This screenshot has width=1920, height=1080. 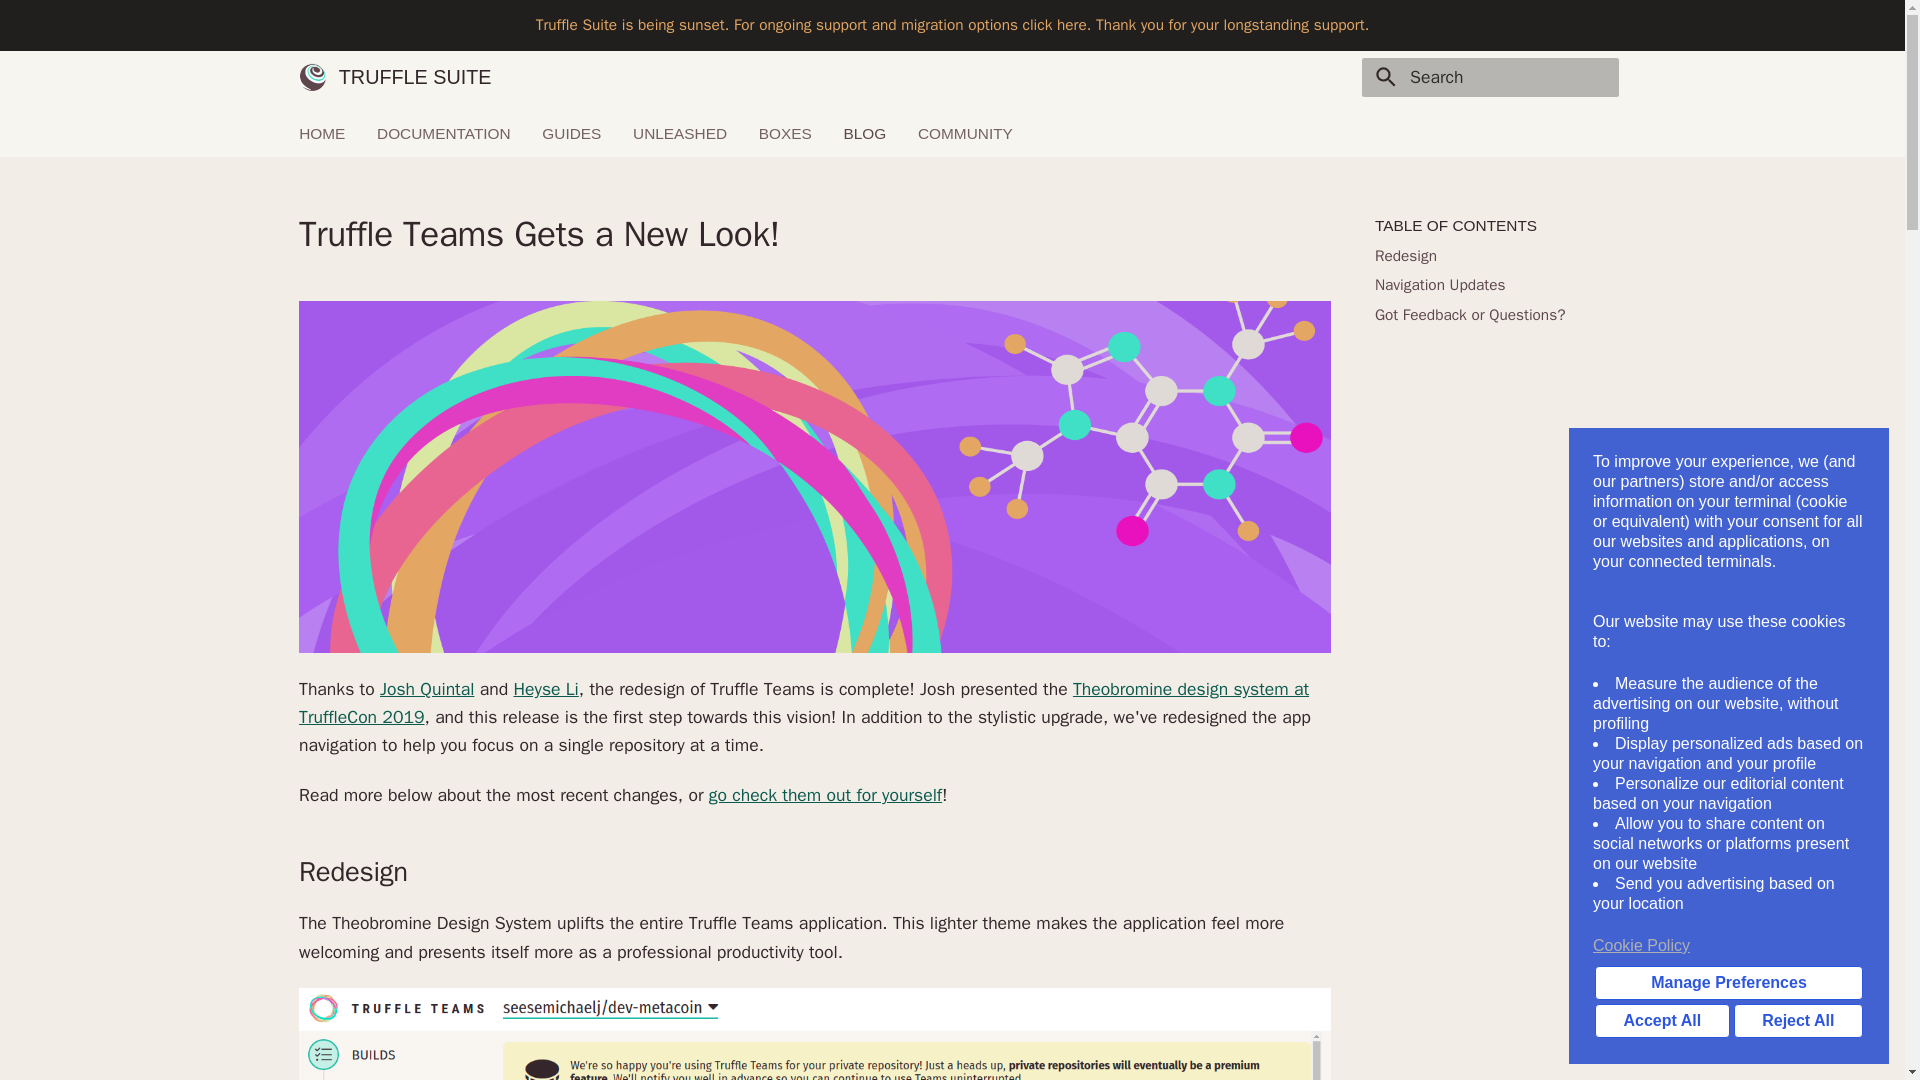 I want to click on DOCUMENTATION, so click(x=443, y=132).